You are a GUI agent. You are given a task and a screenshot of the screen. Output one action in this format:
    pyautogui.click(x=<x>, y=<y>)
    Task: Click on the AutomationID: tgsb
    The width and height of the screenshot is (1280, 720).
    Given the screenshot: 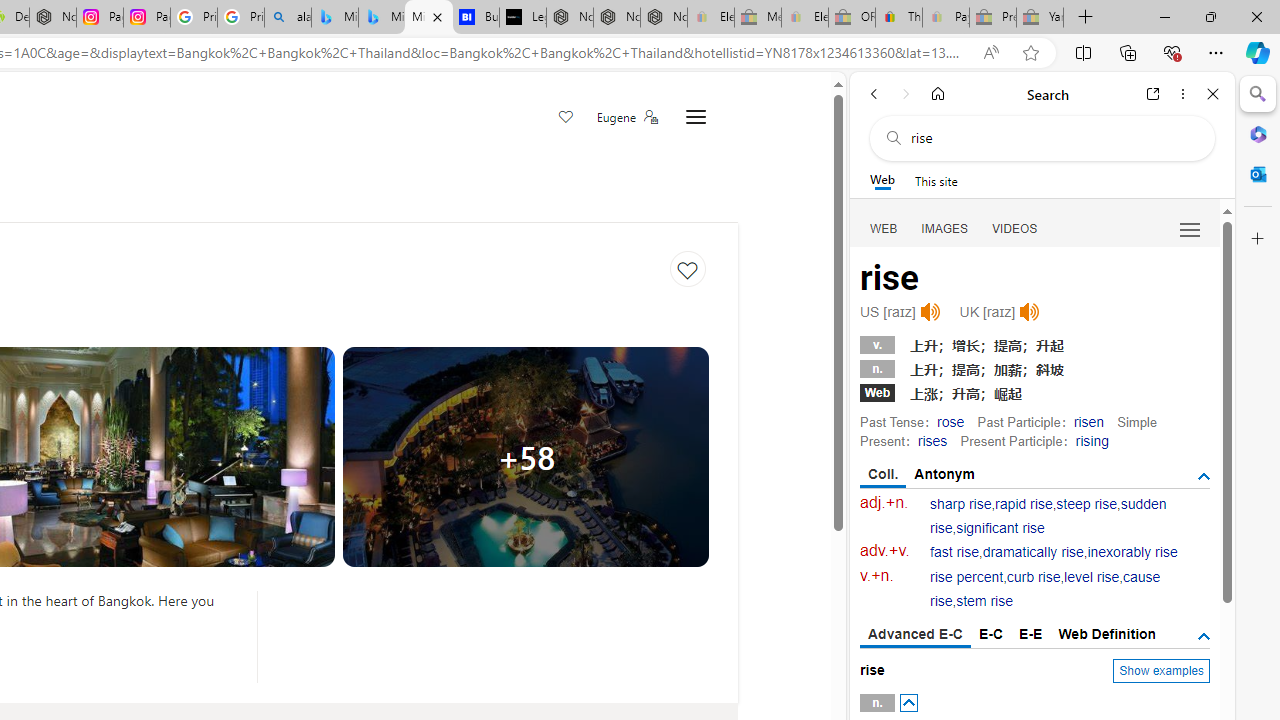 What is the action you would take?
    pyautogui.click(x=1204, y=476)
    